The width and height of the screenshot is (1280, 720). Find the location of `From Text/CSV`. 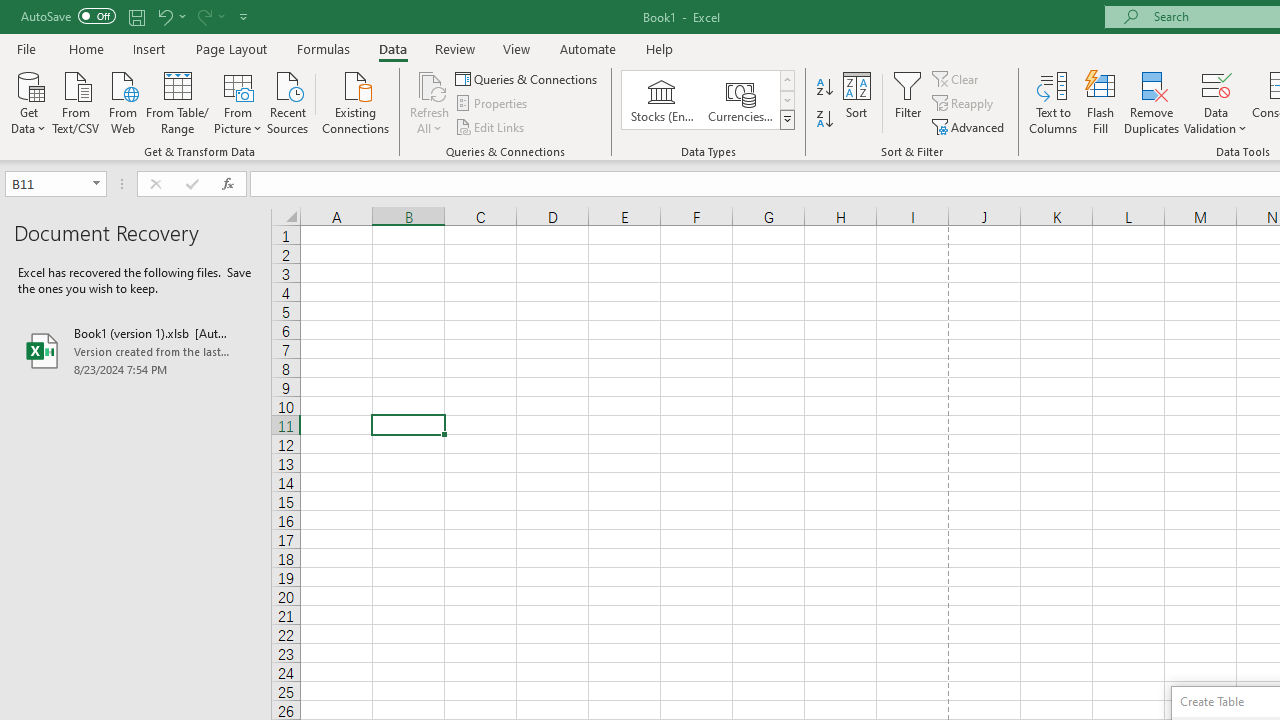

From Text/CSV is located at coordinates (76, 101).